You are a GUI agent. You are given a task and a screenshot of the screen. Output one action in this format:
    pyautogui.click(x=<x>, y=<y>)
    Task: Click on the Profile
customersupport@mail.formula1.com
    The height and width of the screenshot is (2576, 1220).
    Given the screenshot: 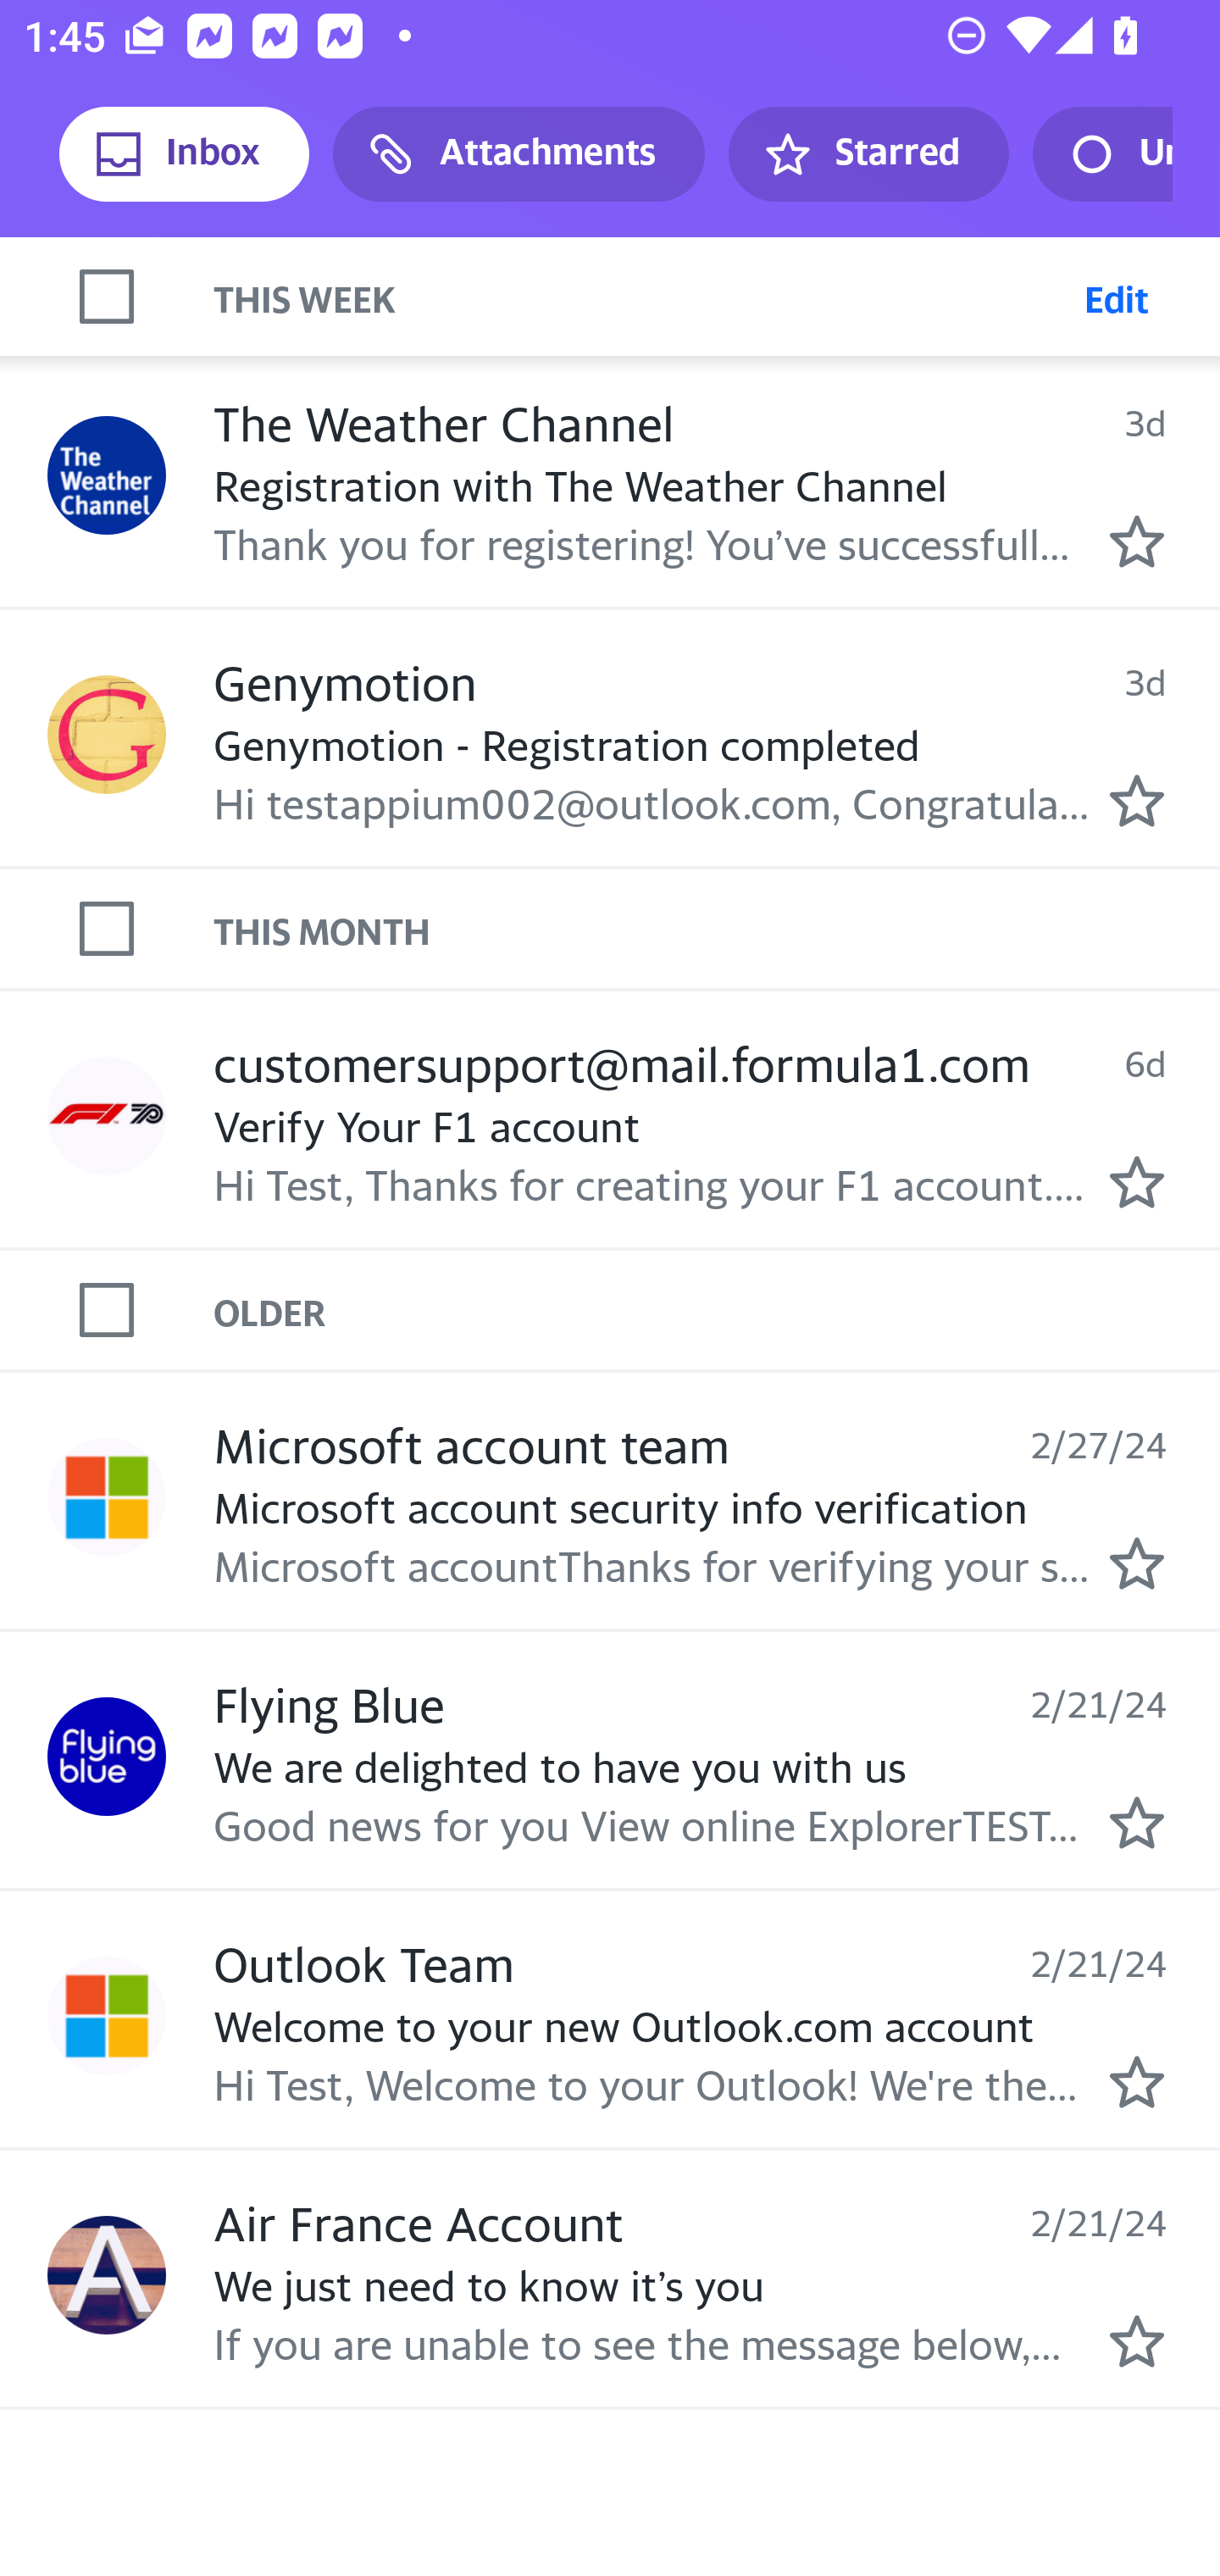 What is the action you would take?
    pyautogui.click(x=107, y=1115)
    